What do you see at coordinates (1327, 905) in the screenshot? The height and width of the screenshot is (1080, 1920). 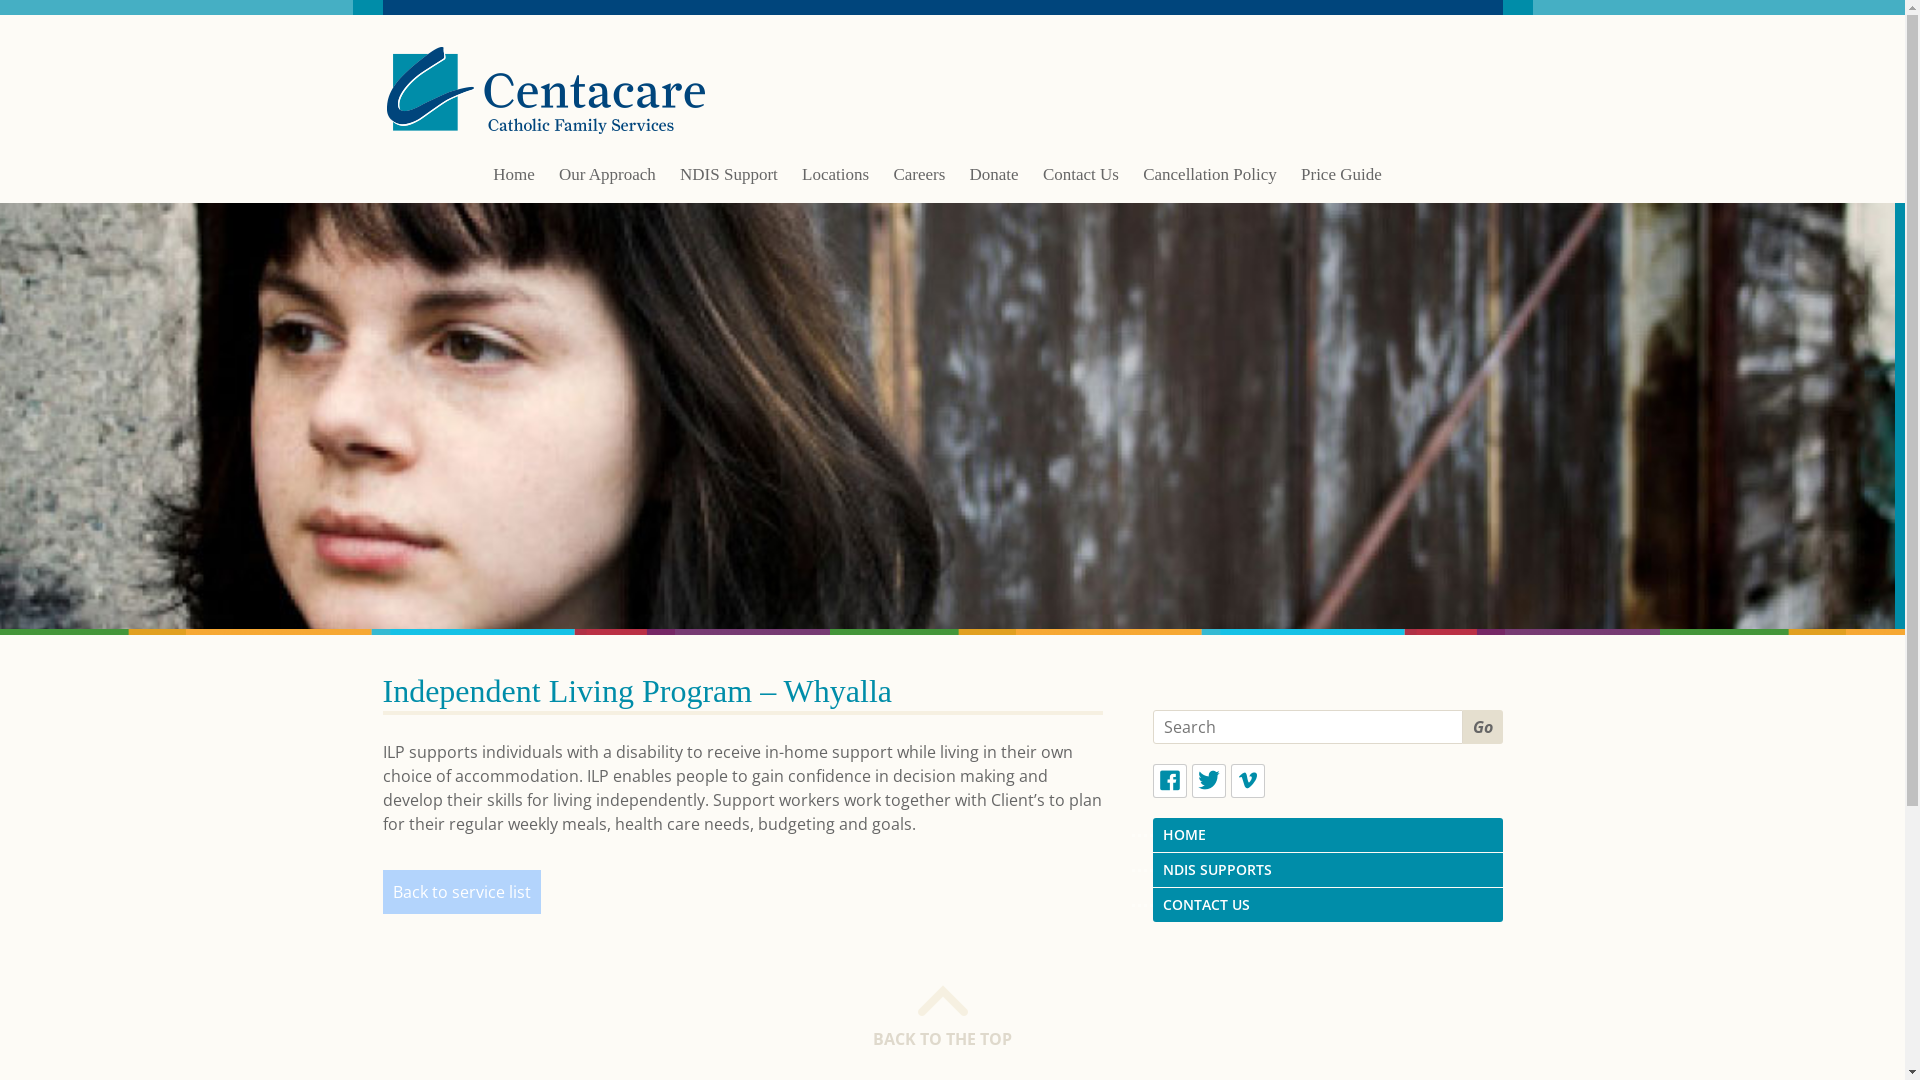 I see `CONTACT US` at bounding box center [1327, 905].